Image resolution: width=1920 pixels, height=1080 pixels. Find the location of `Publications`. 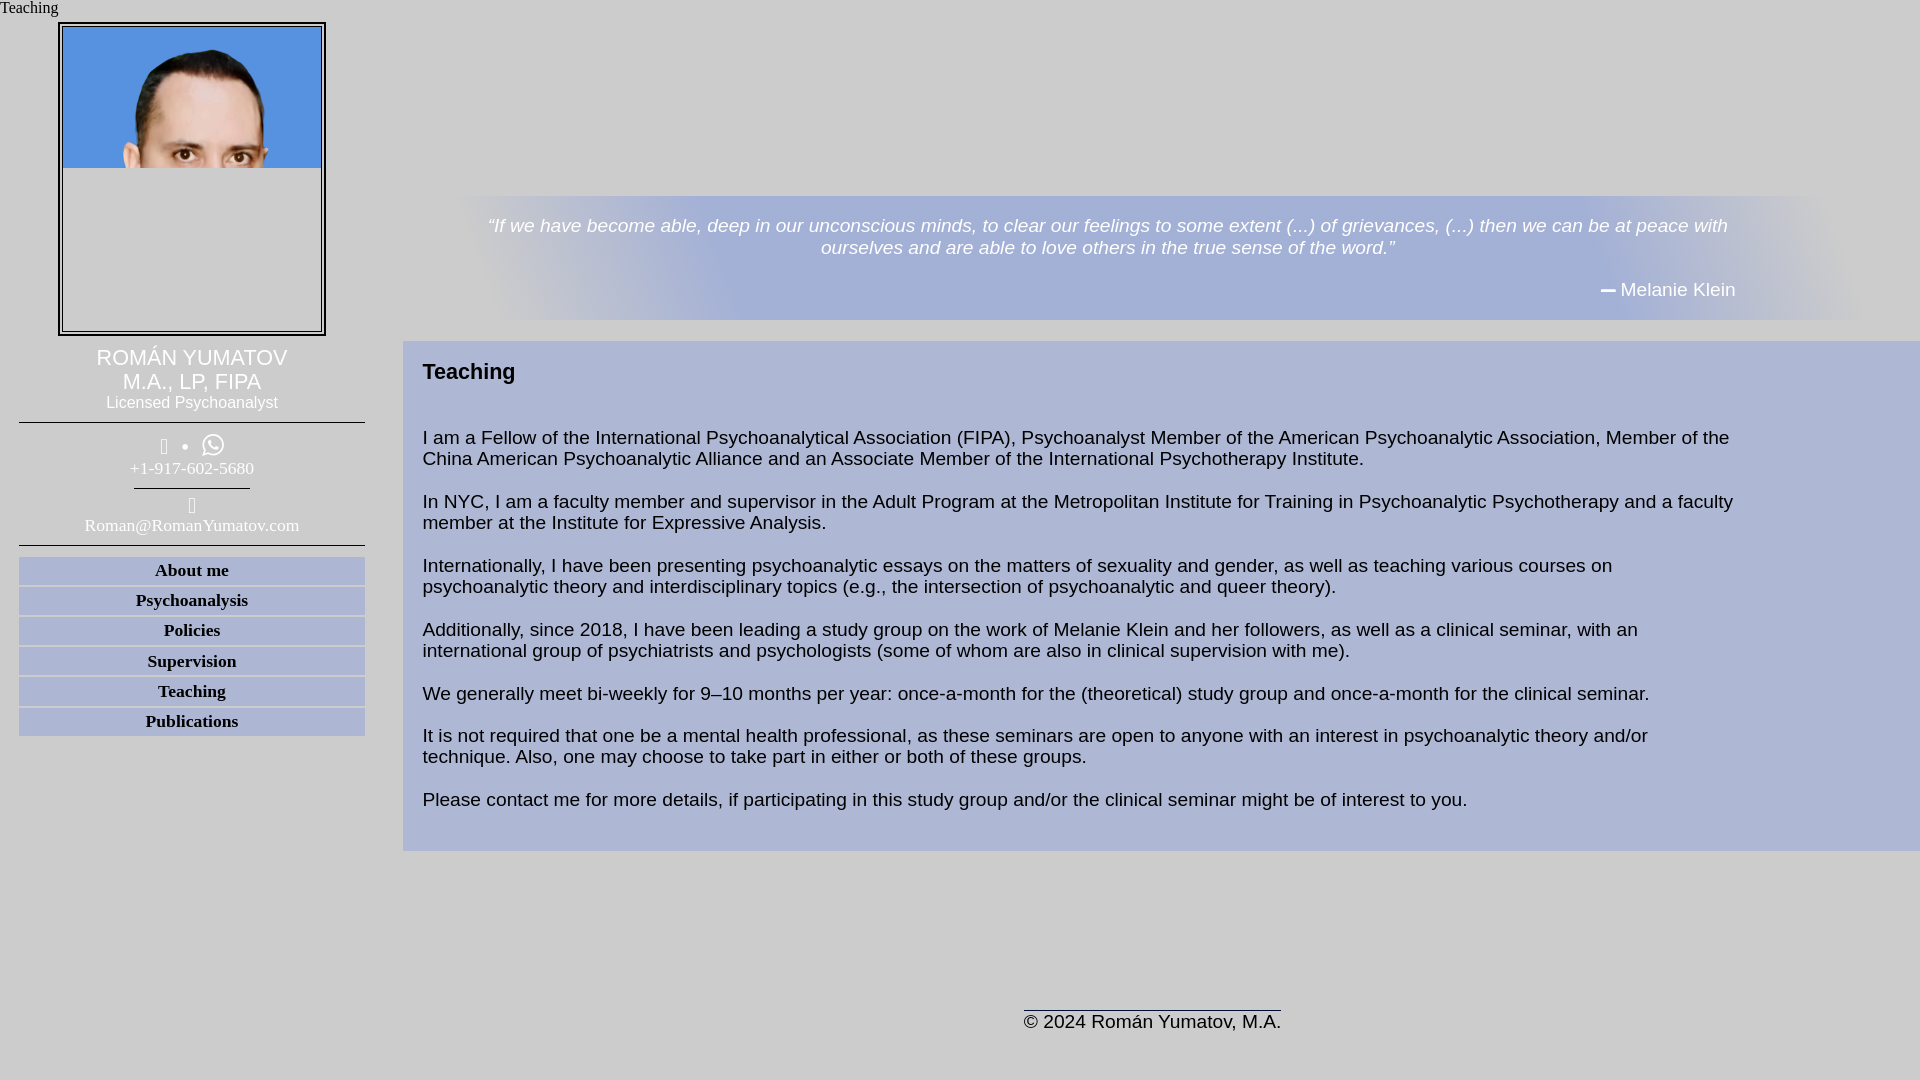

Publications is located at coordinates (192, 722).